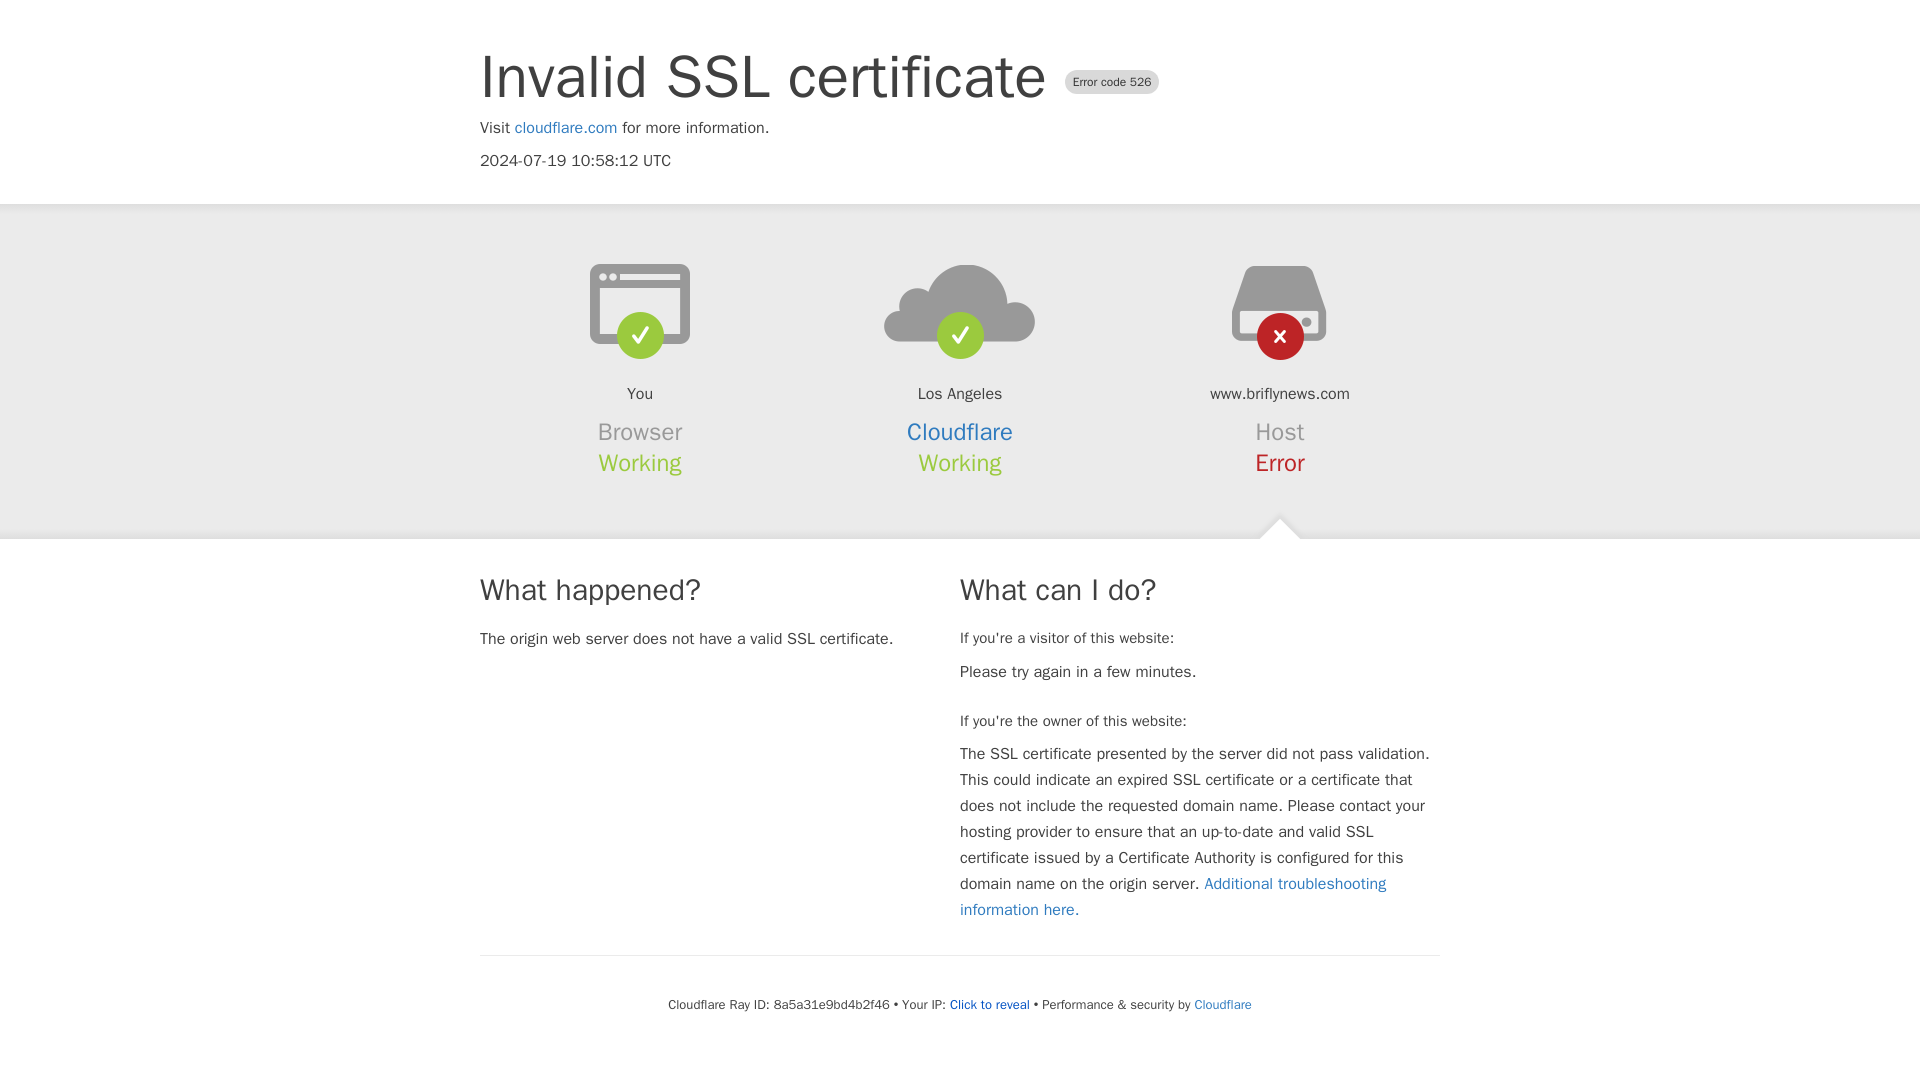 Image resolution: width=1920 pixels, height=1080 pixels. Describe the element at coordinates (1222, 1004) in the screenshot. I see `Cloudflare` at that location.